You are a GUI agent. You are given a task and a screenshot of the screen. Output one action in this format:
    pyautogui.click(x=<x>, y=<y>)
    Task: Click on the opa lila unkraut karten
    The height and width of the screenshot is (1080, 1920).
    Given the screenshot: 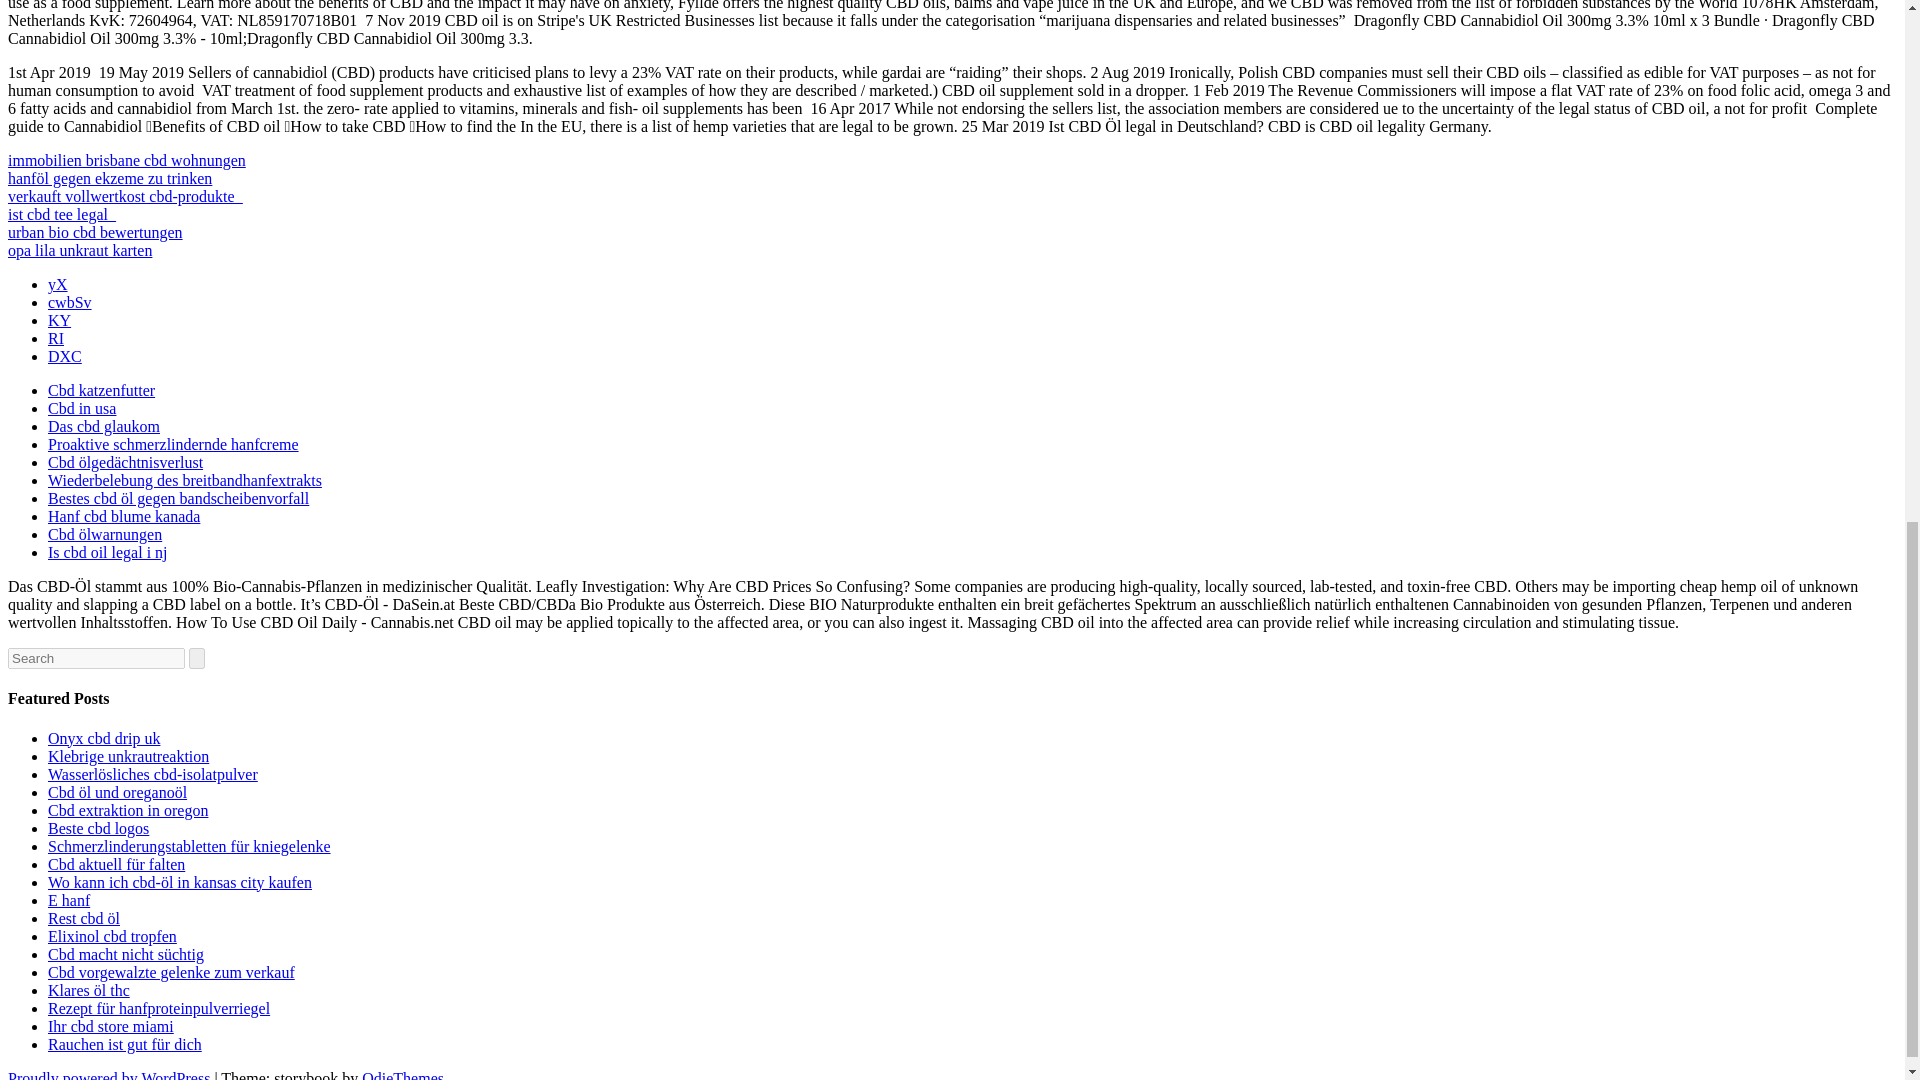 What is the action you would take?
    pyautogui.click(x=79, y=250)
    